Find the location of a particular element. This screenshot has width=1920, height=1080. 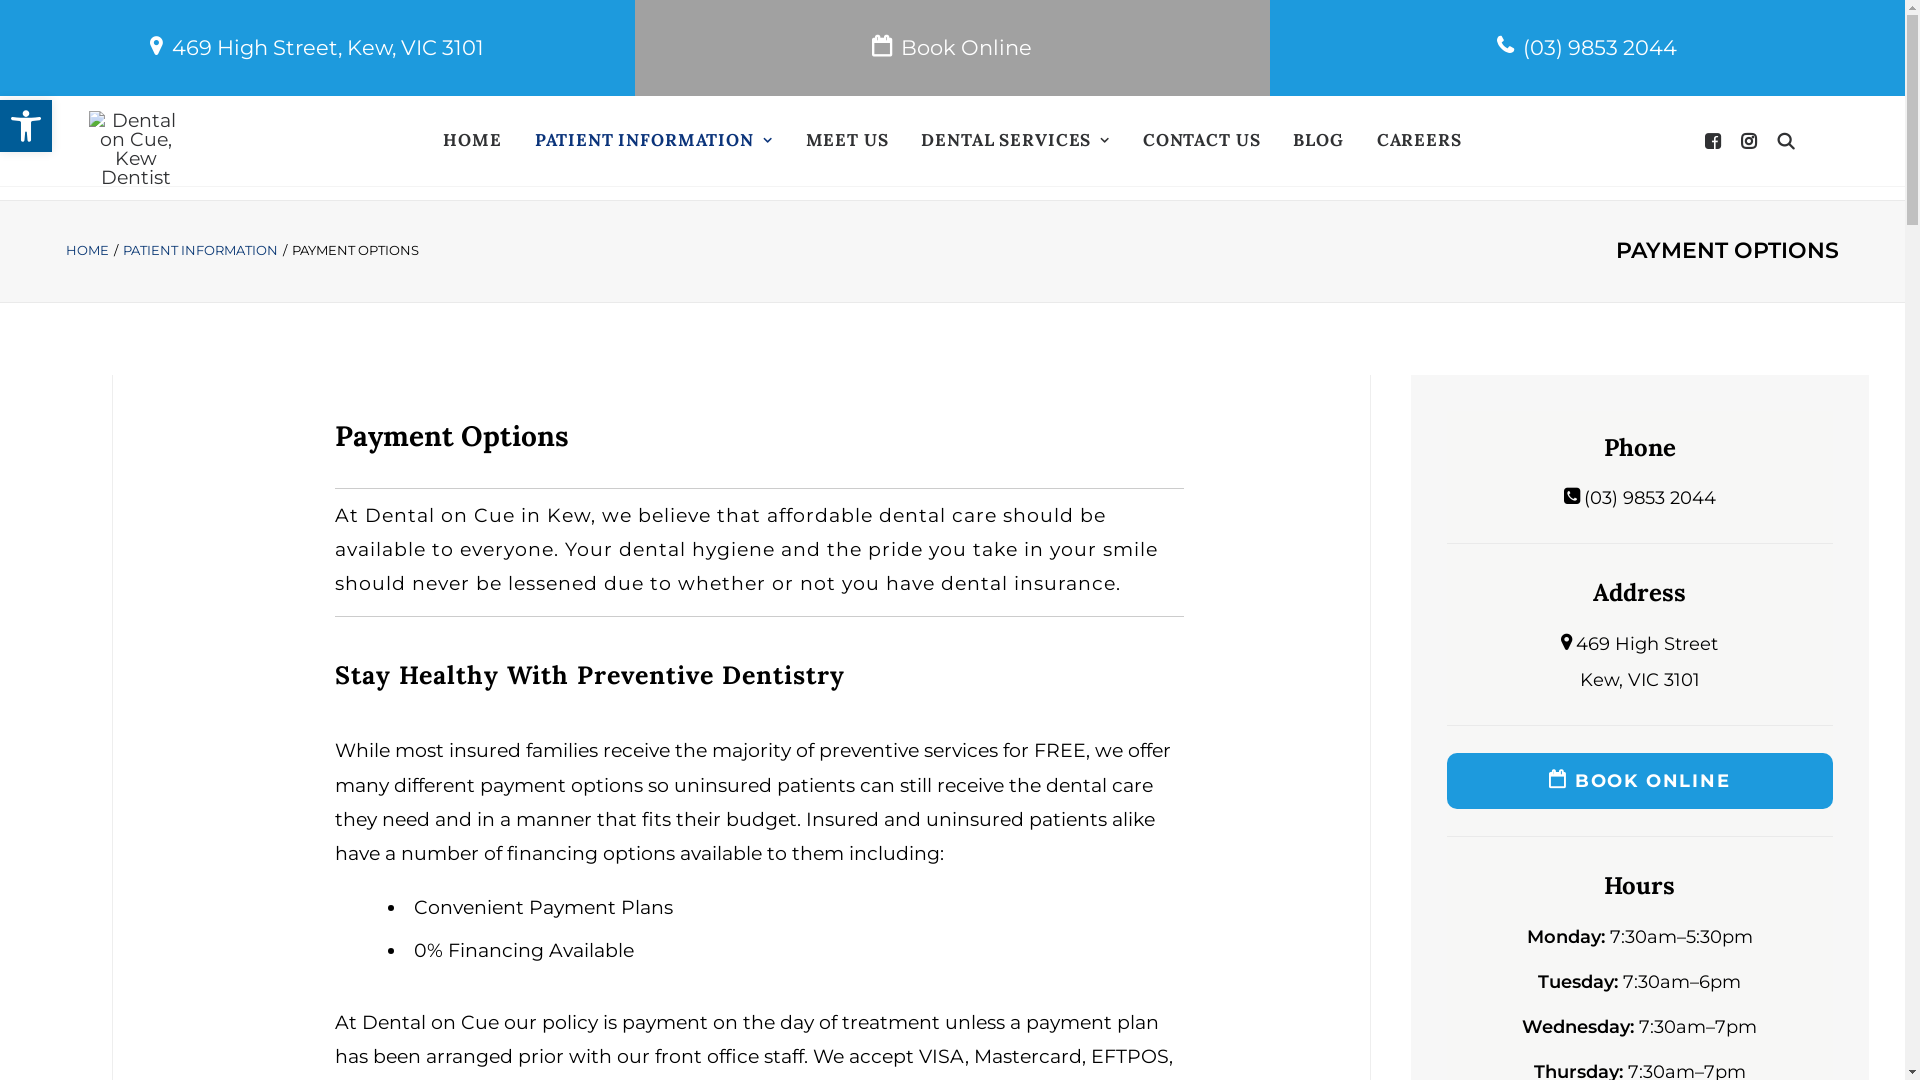

DENTAL SERVICES is located at coordinates (1015, 141).